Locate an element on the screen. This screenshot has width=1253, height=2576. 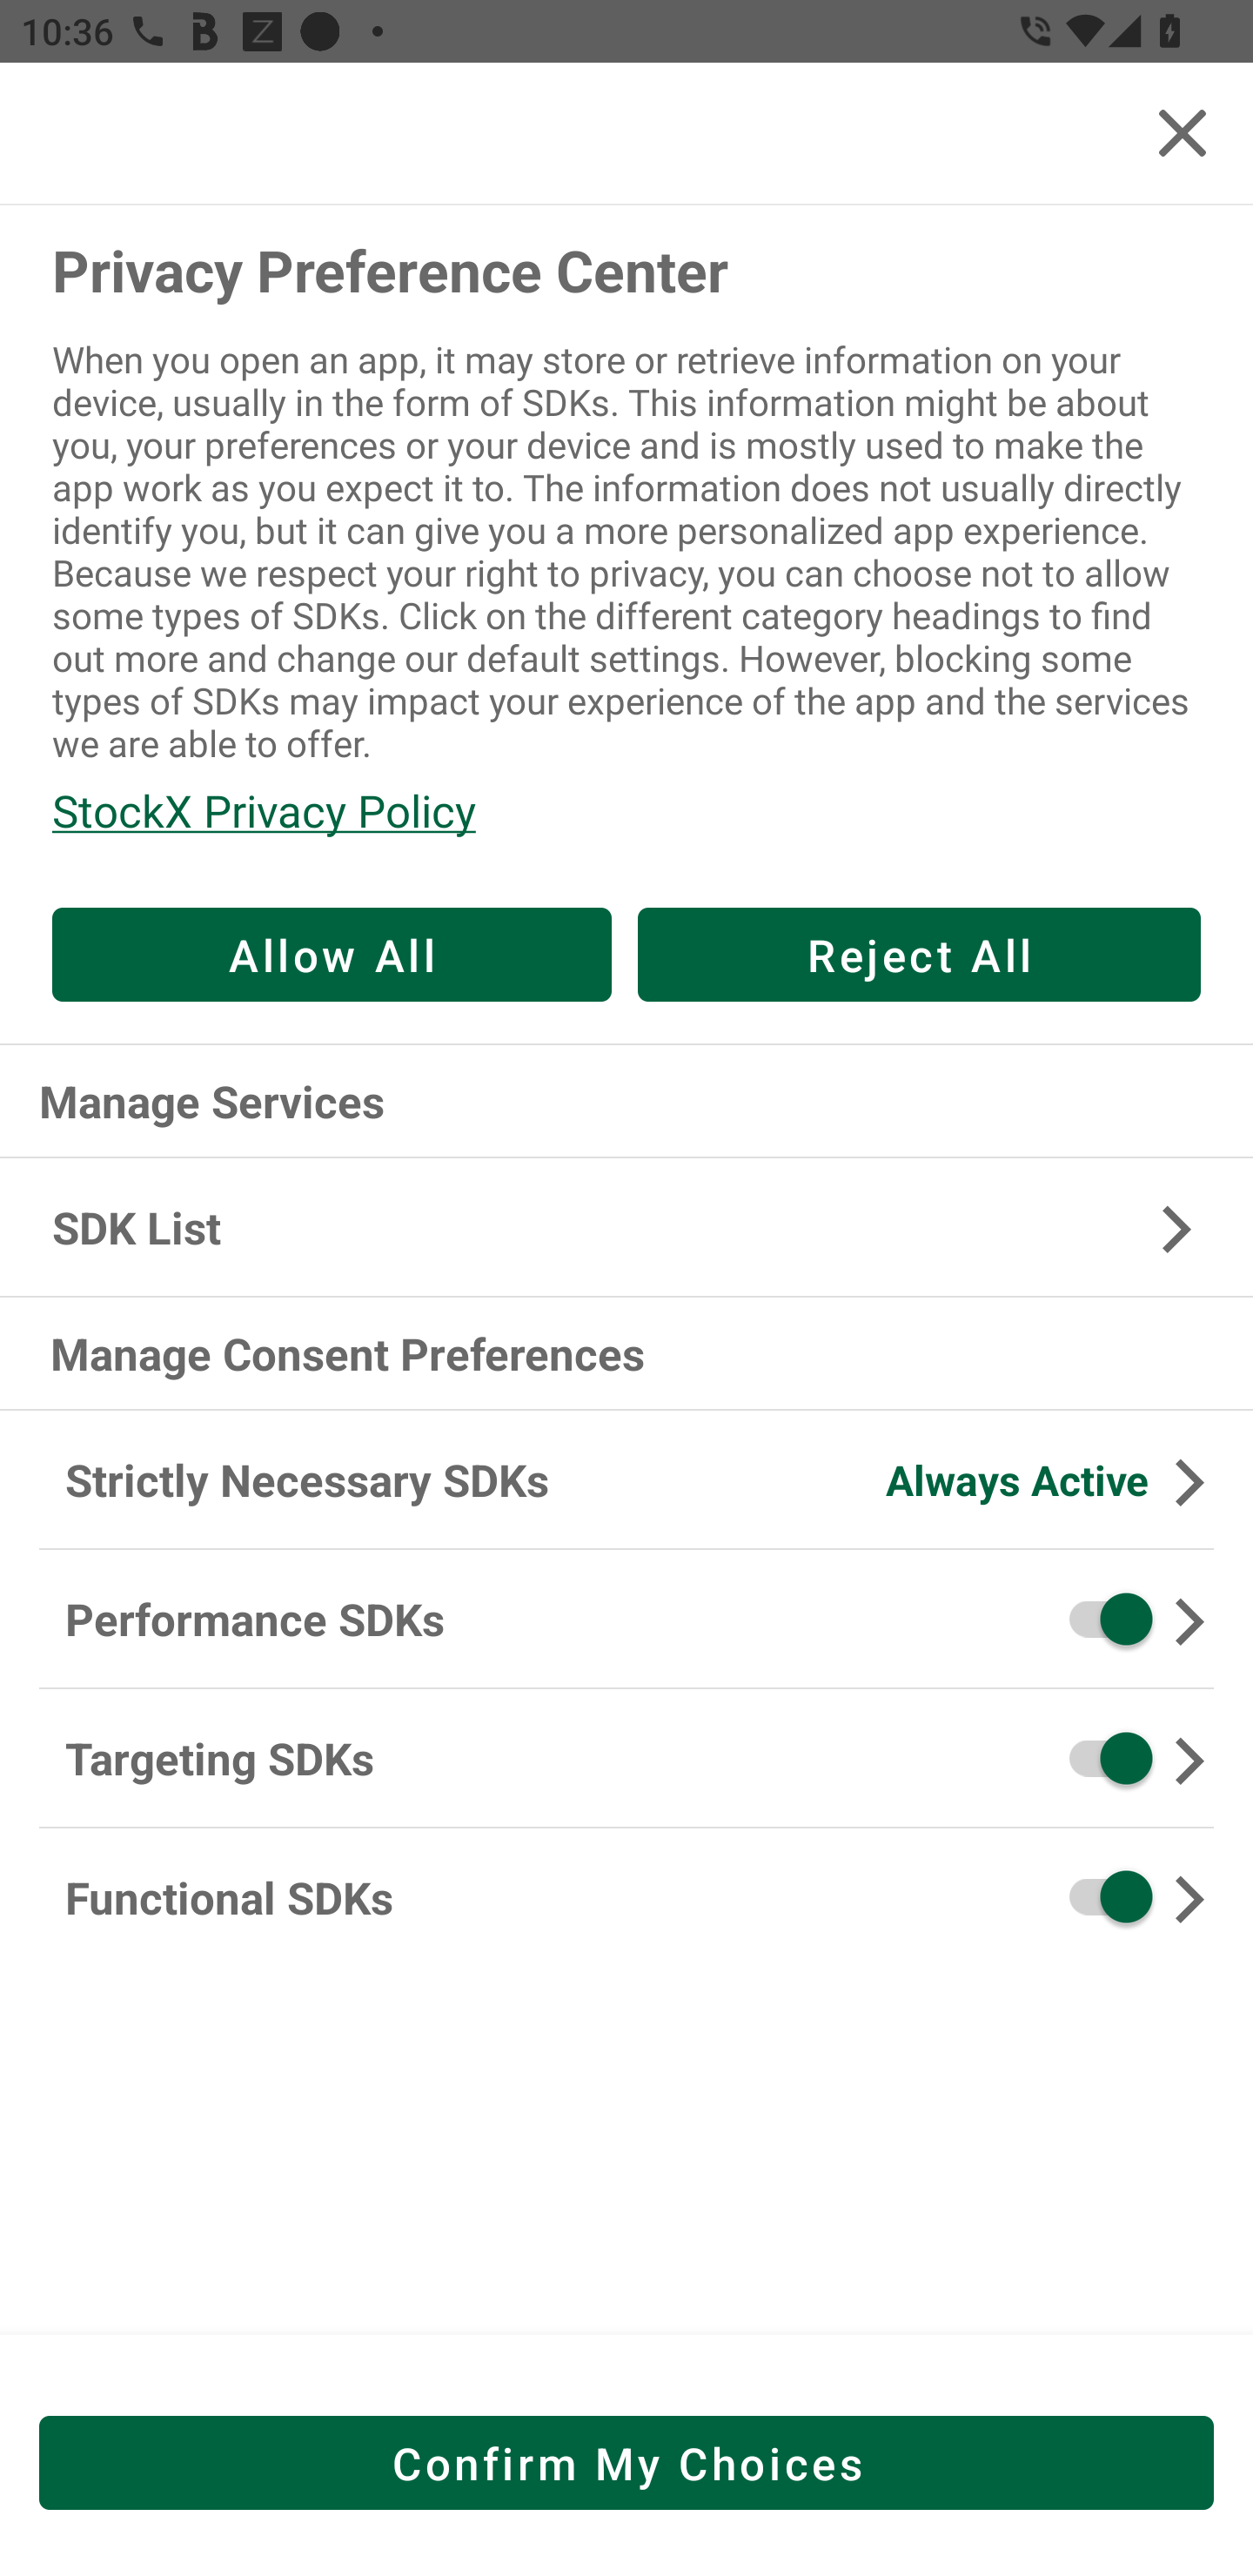
Consent is located at coordinates (1100, 1619).